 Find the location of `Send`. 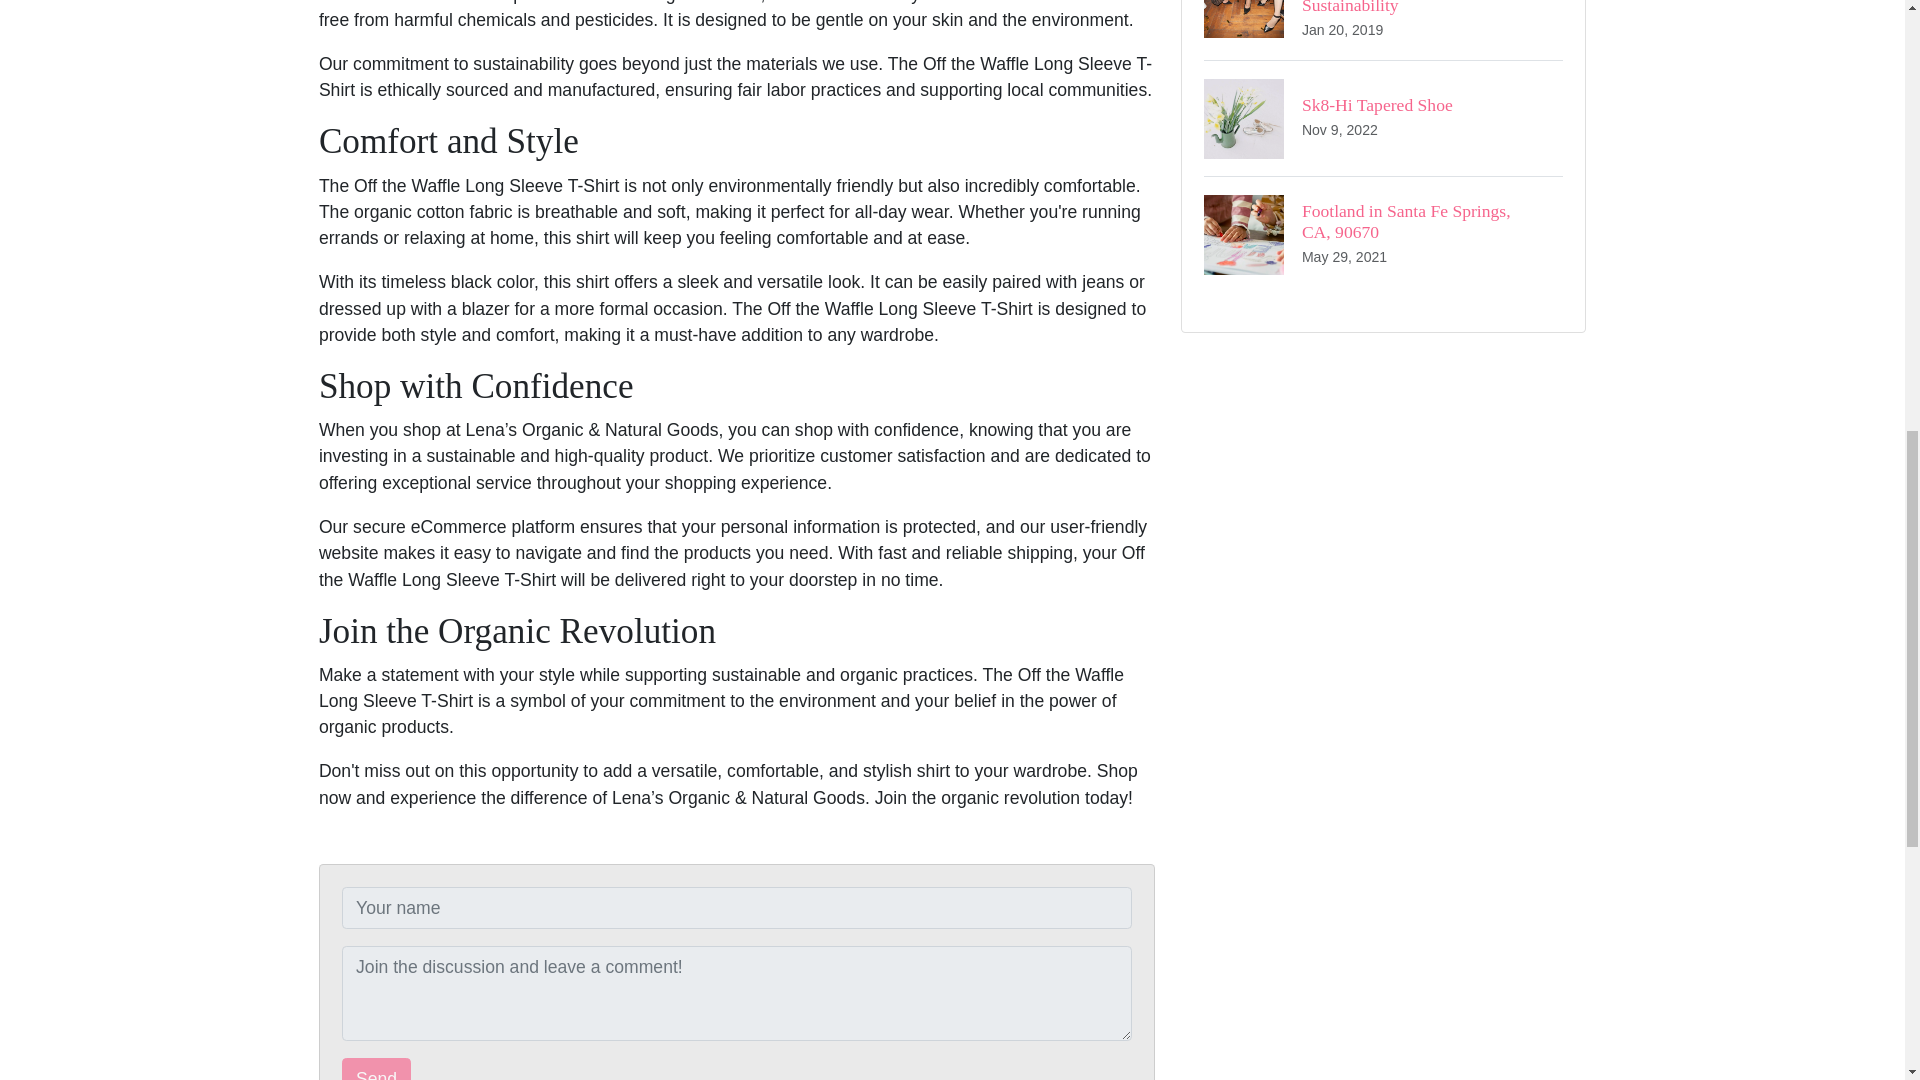

Send is located at coordinates (376, 1069).